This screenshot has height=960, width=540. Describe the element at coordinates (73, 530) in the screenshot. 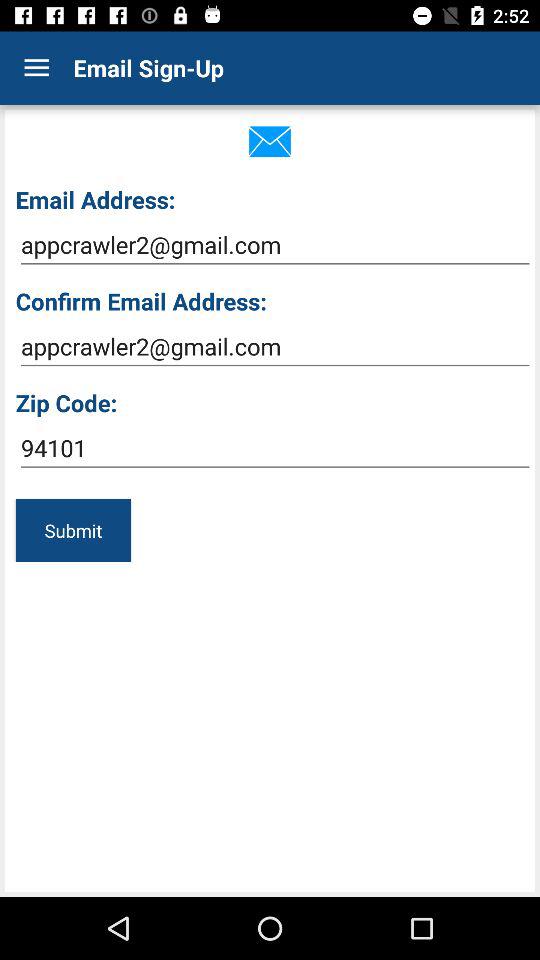

I see `flip until the submit icon` at that location.